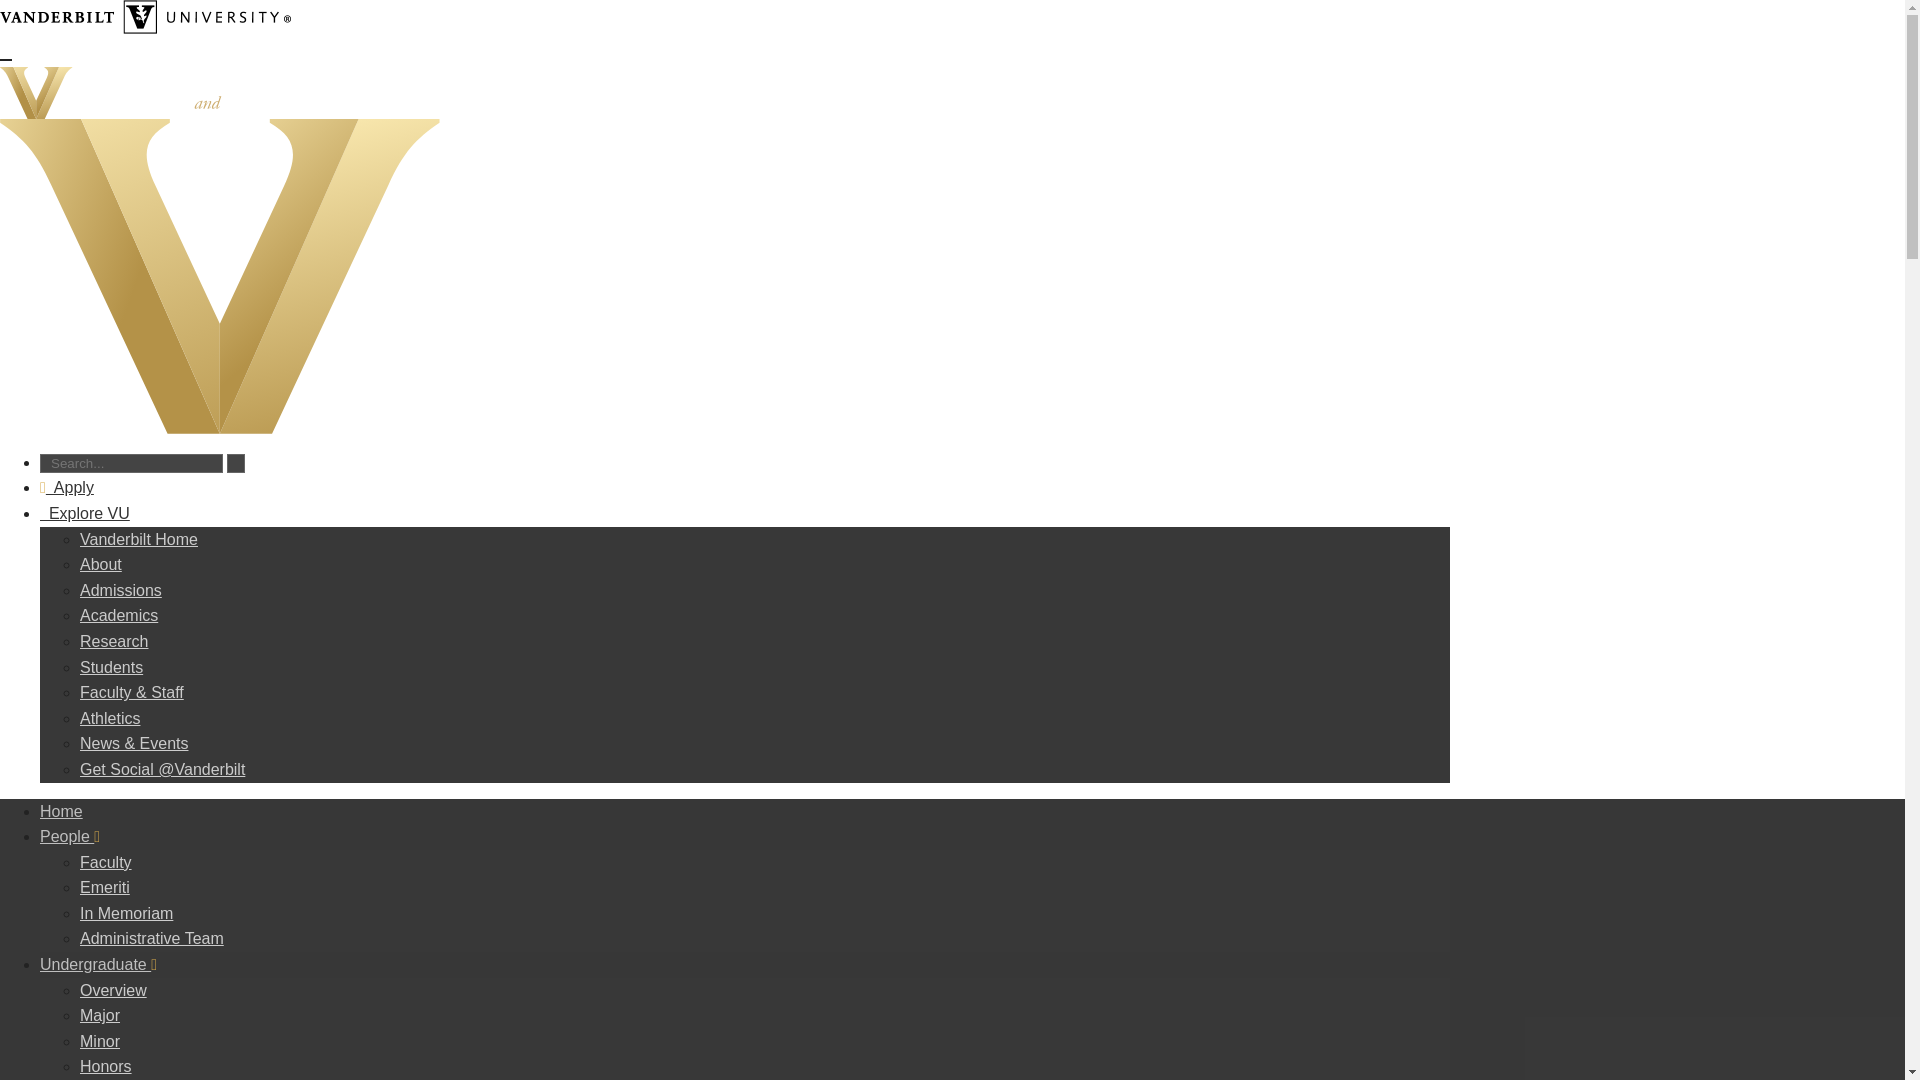  Describe the element at coordinates (105, 888) in the screenshot. I see `Emeriti` at that location.